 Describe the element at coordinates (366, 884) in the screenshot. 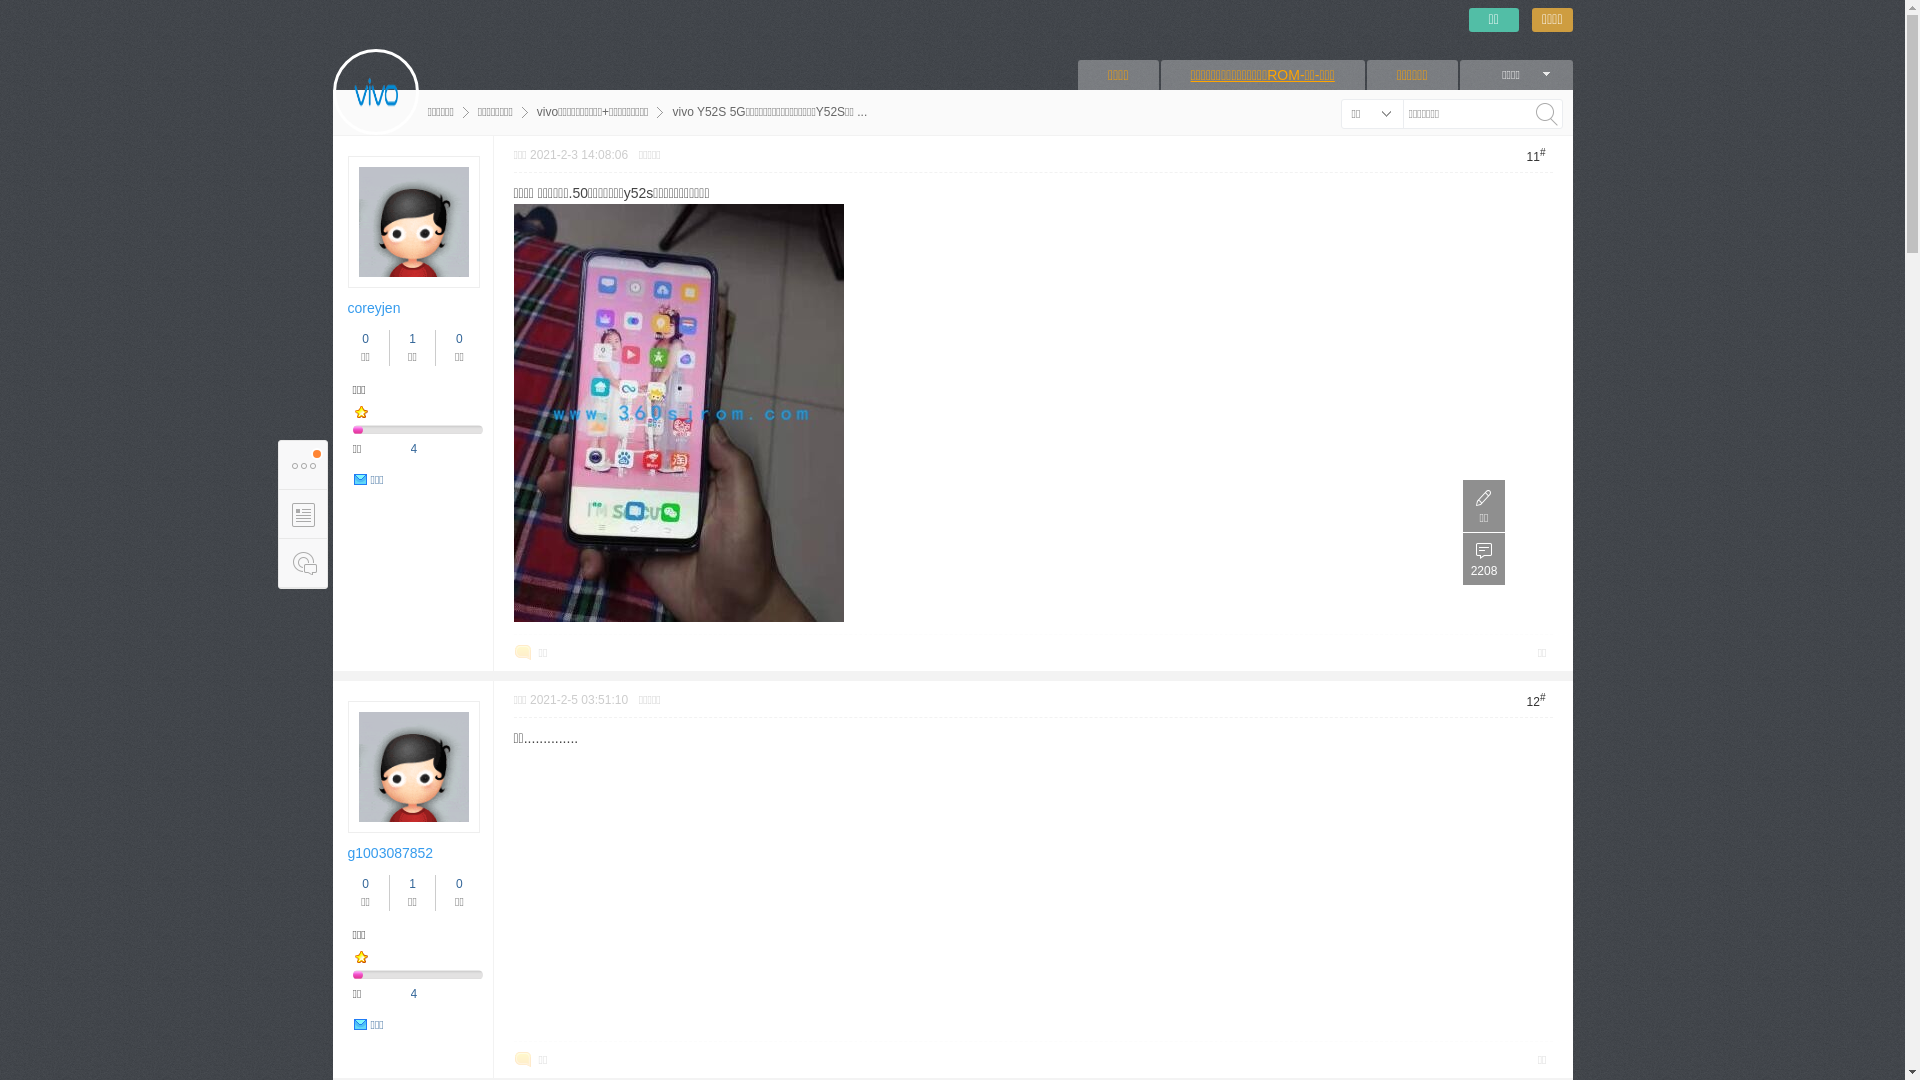

I see `0` at that location.